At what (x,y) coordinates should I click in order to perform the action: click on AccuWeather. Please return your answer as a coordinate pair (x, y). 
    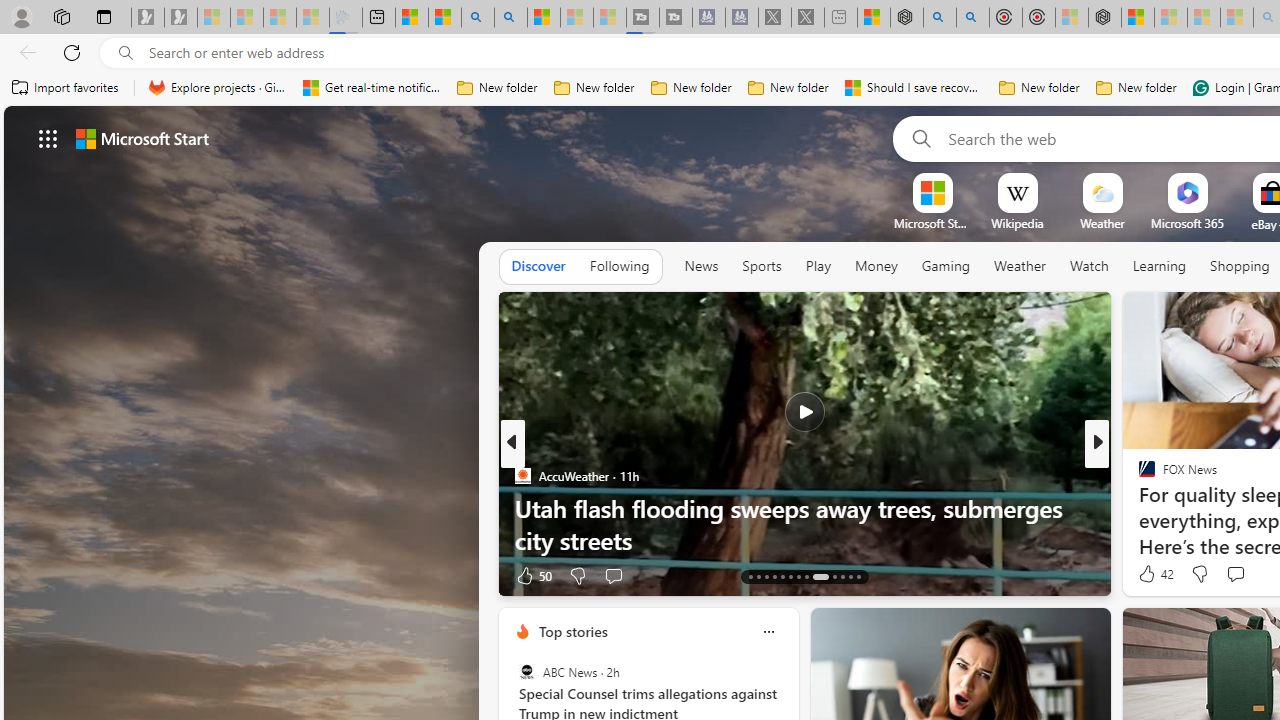
    Looking at the image, I should click on (522, 476).